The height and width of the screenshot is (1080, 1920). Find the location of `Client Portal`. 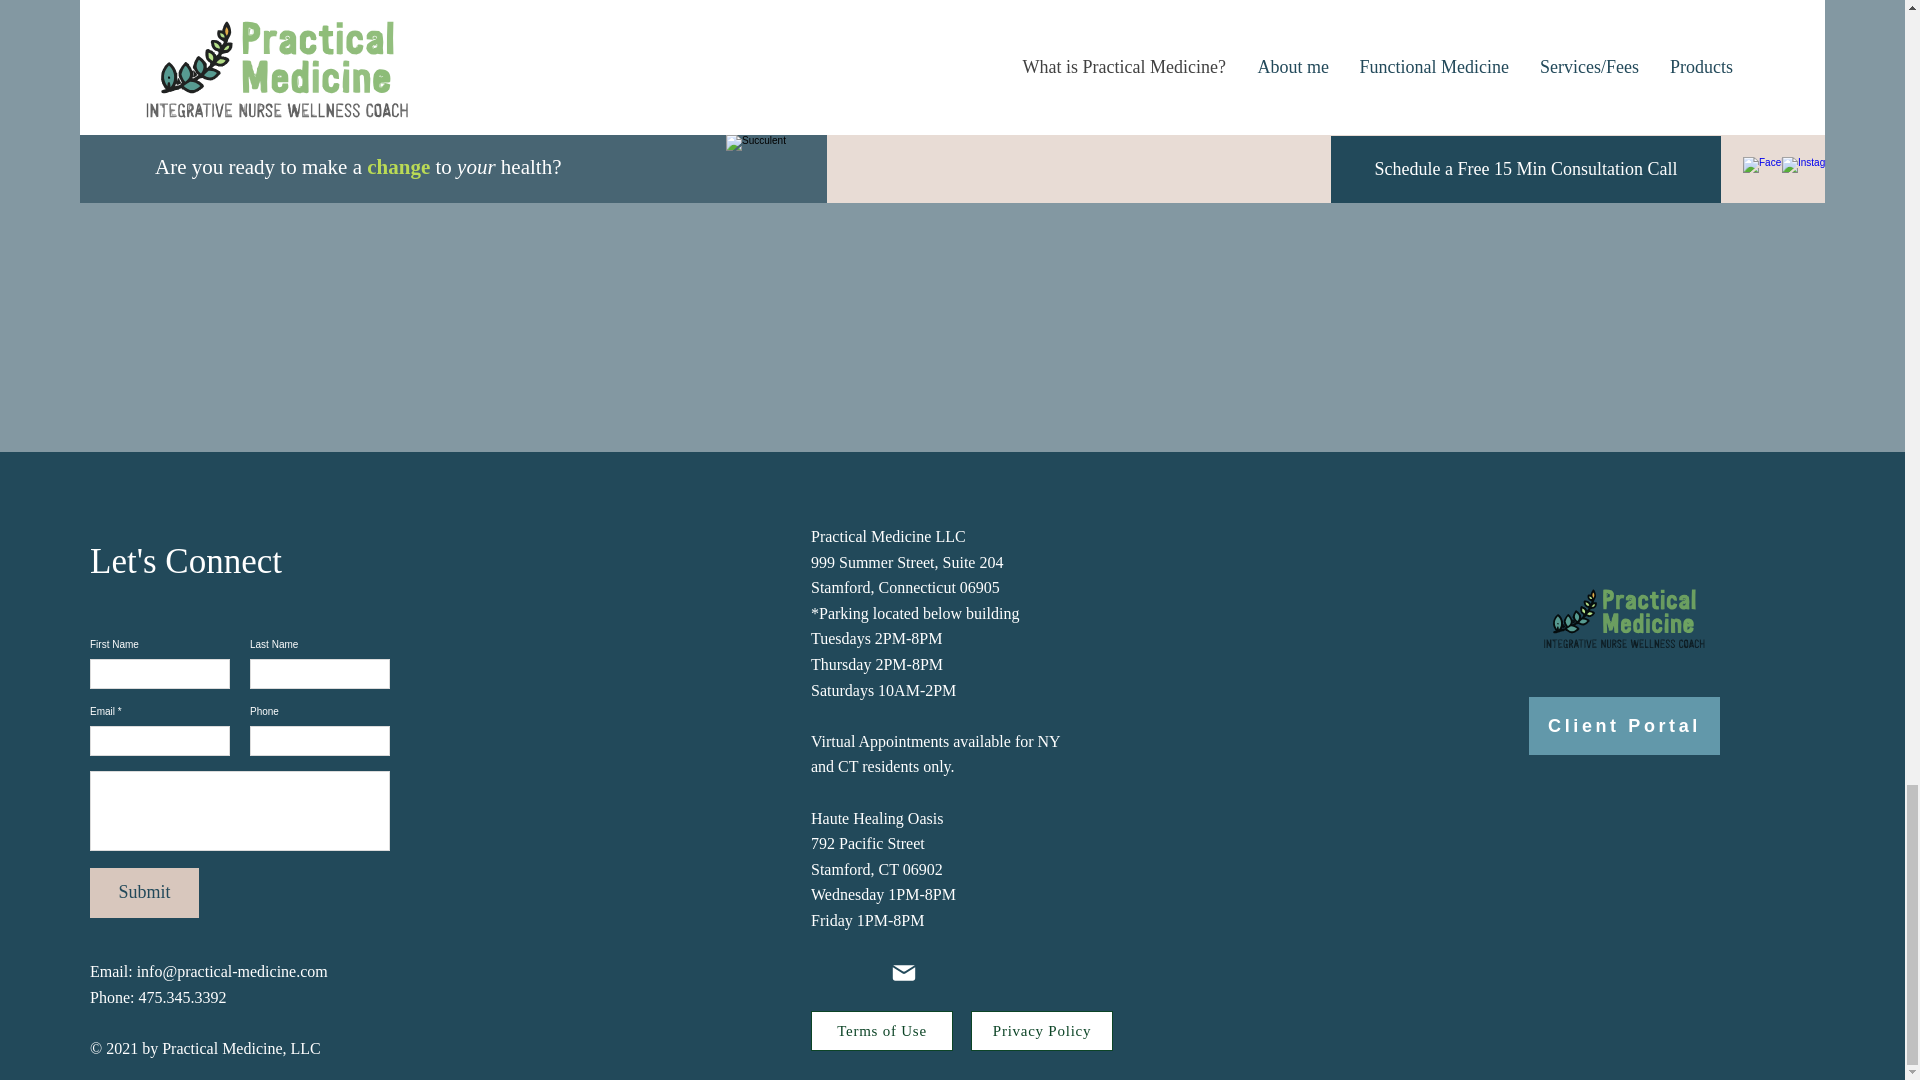

Client Portal is located at coordinates (1624, 725).